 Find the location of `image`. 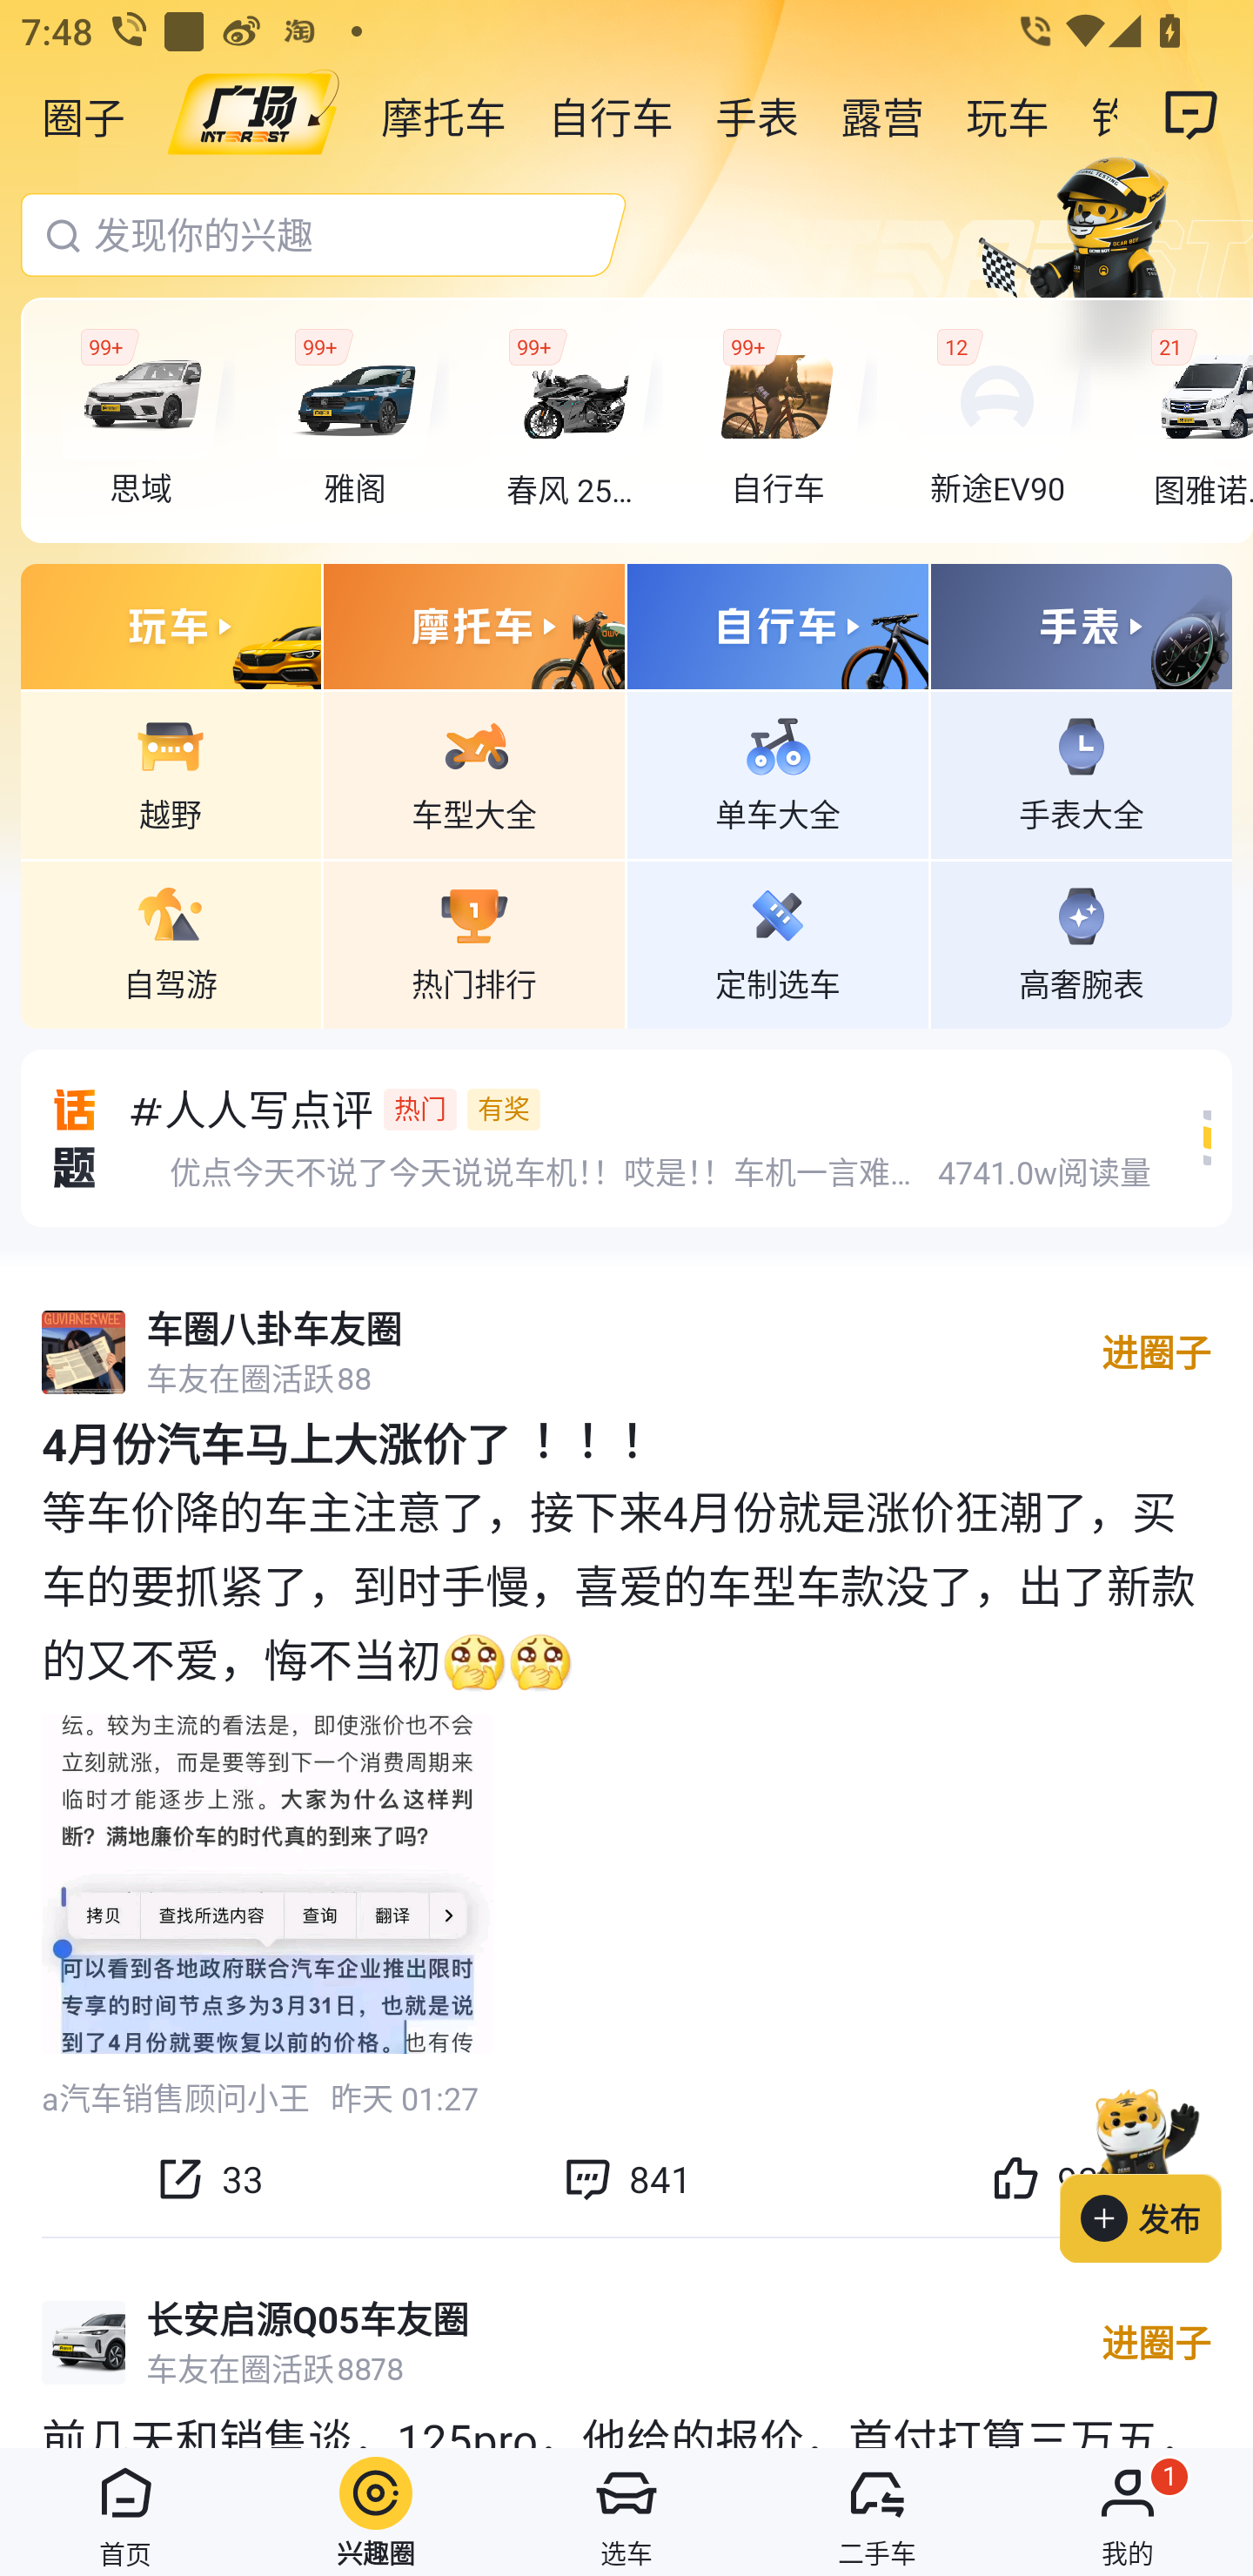

image is located at coordinates (252, 115).